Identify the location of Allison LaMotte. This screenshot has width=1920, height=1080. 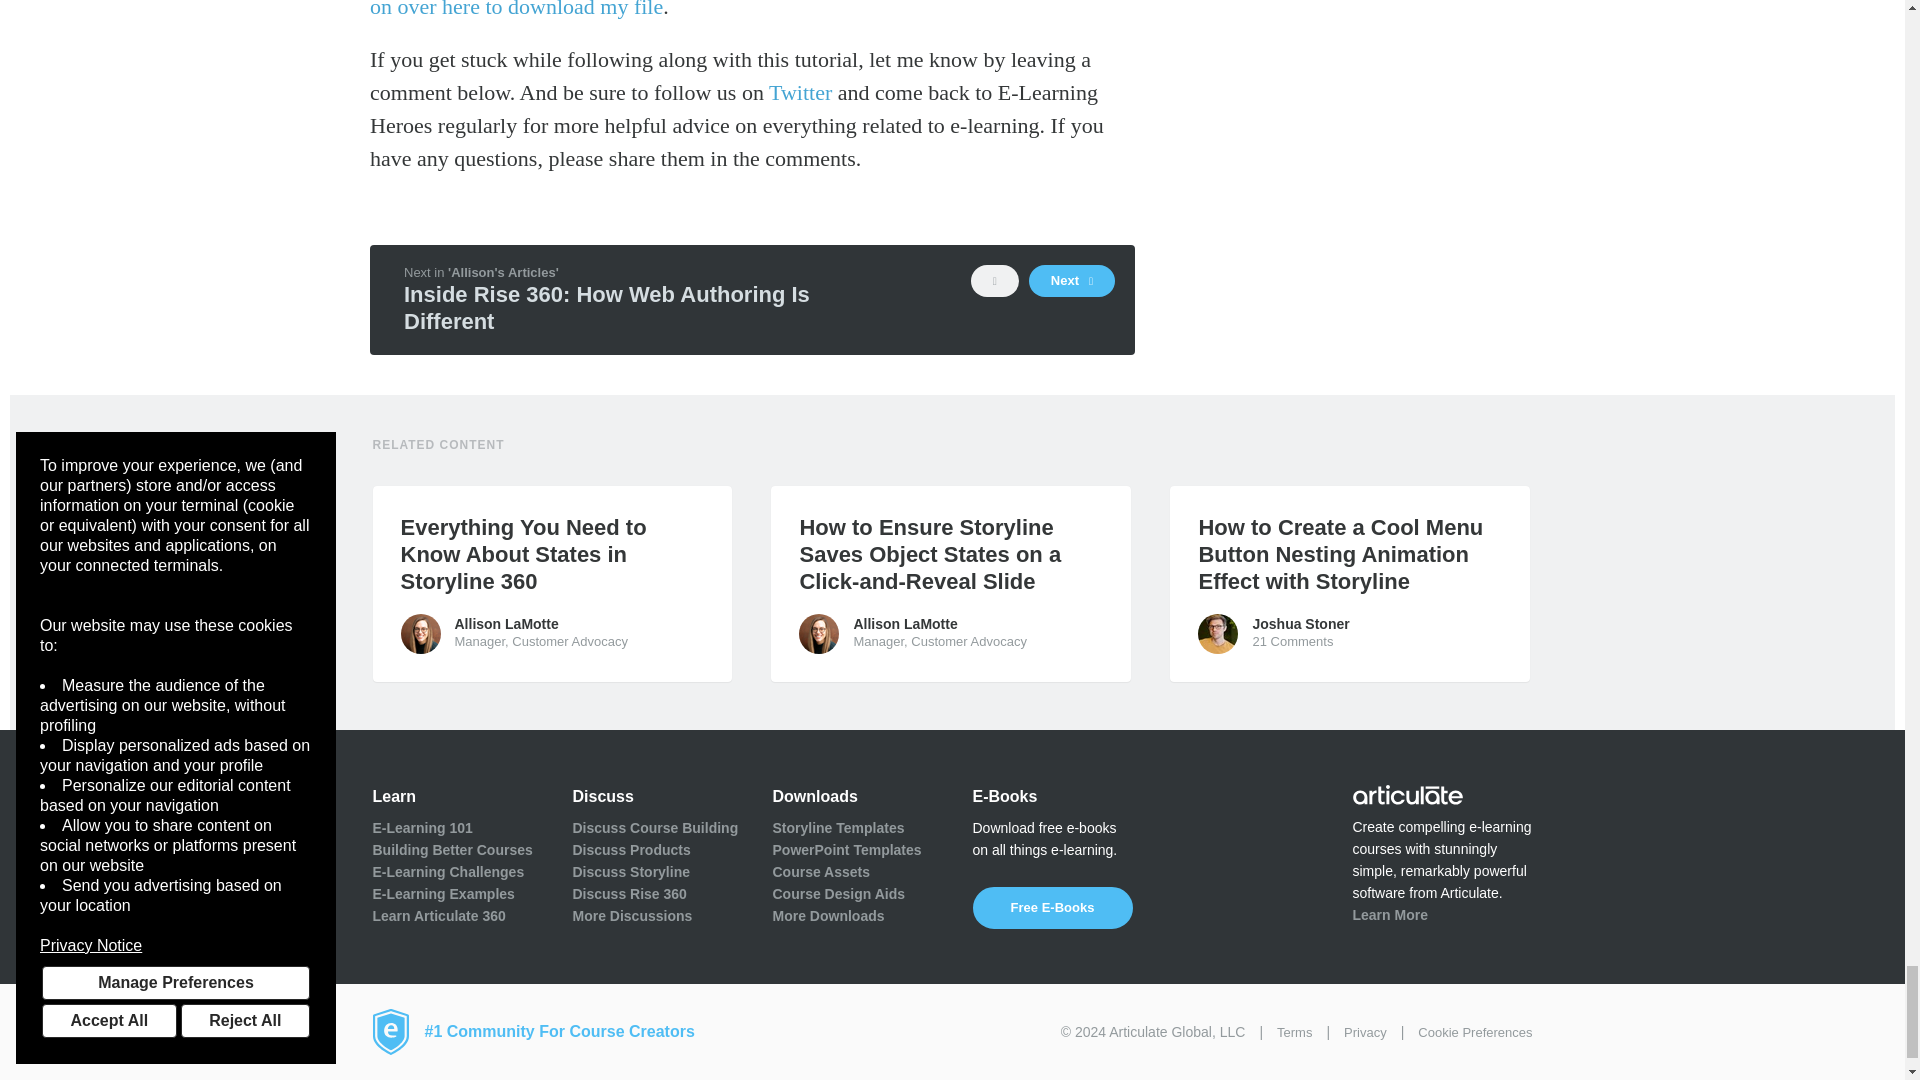
(818, 634).